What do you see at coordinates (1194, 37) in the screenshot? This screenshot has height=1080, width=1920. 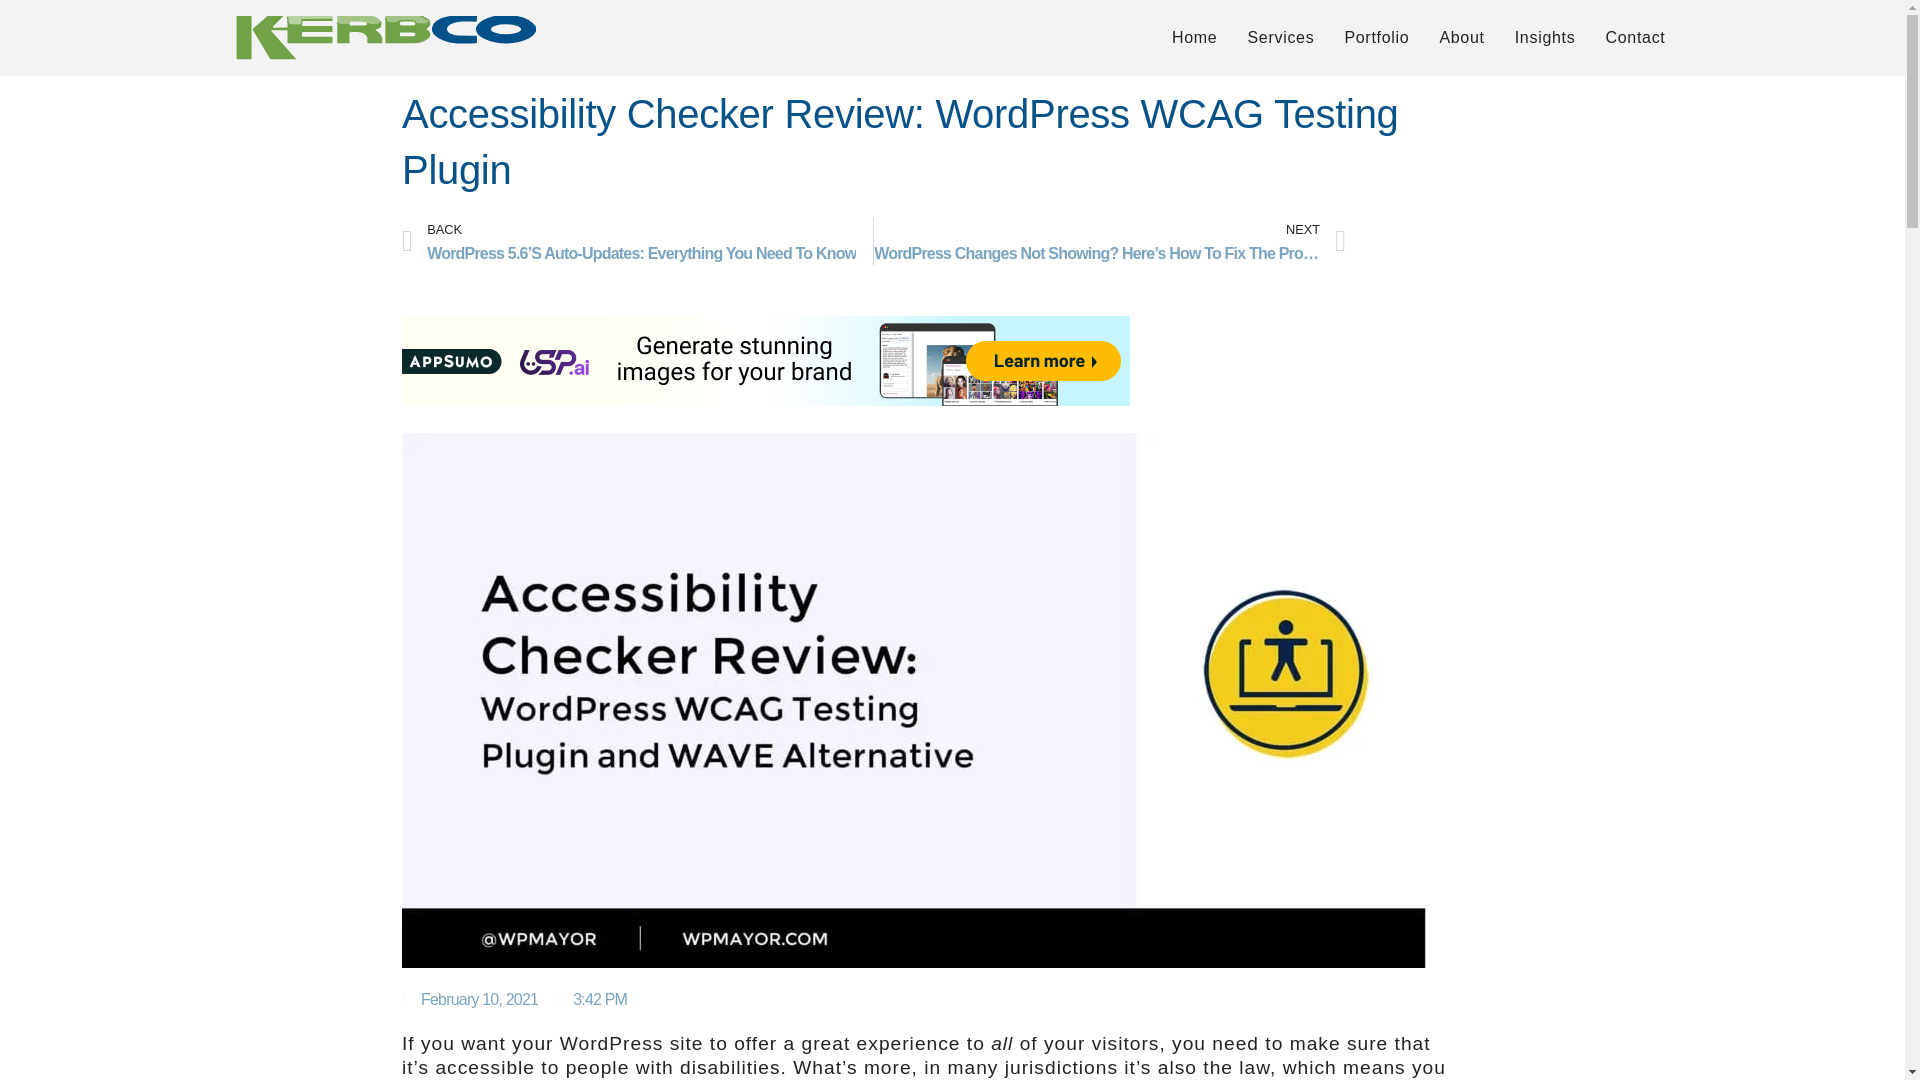 I see `Home` at bounding box center [1194, 37].